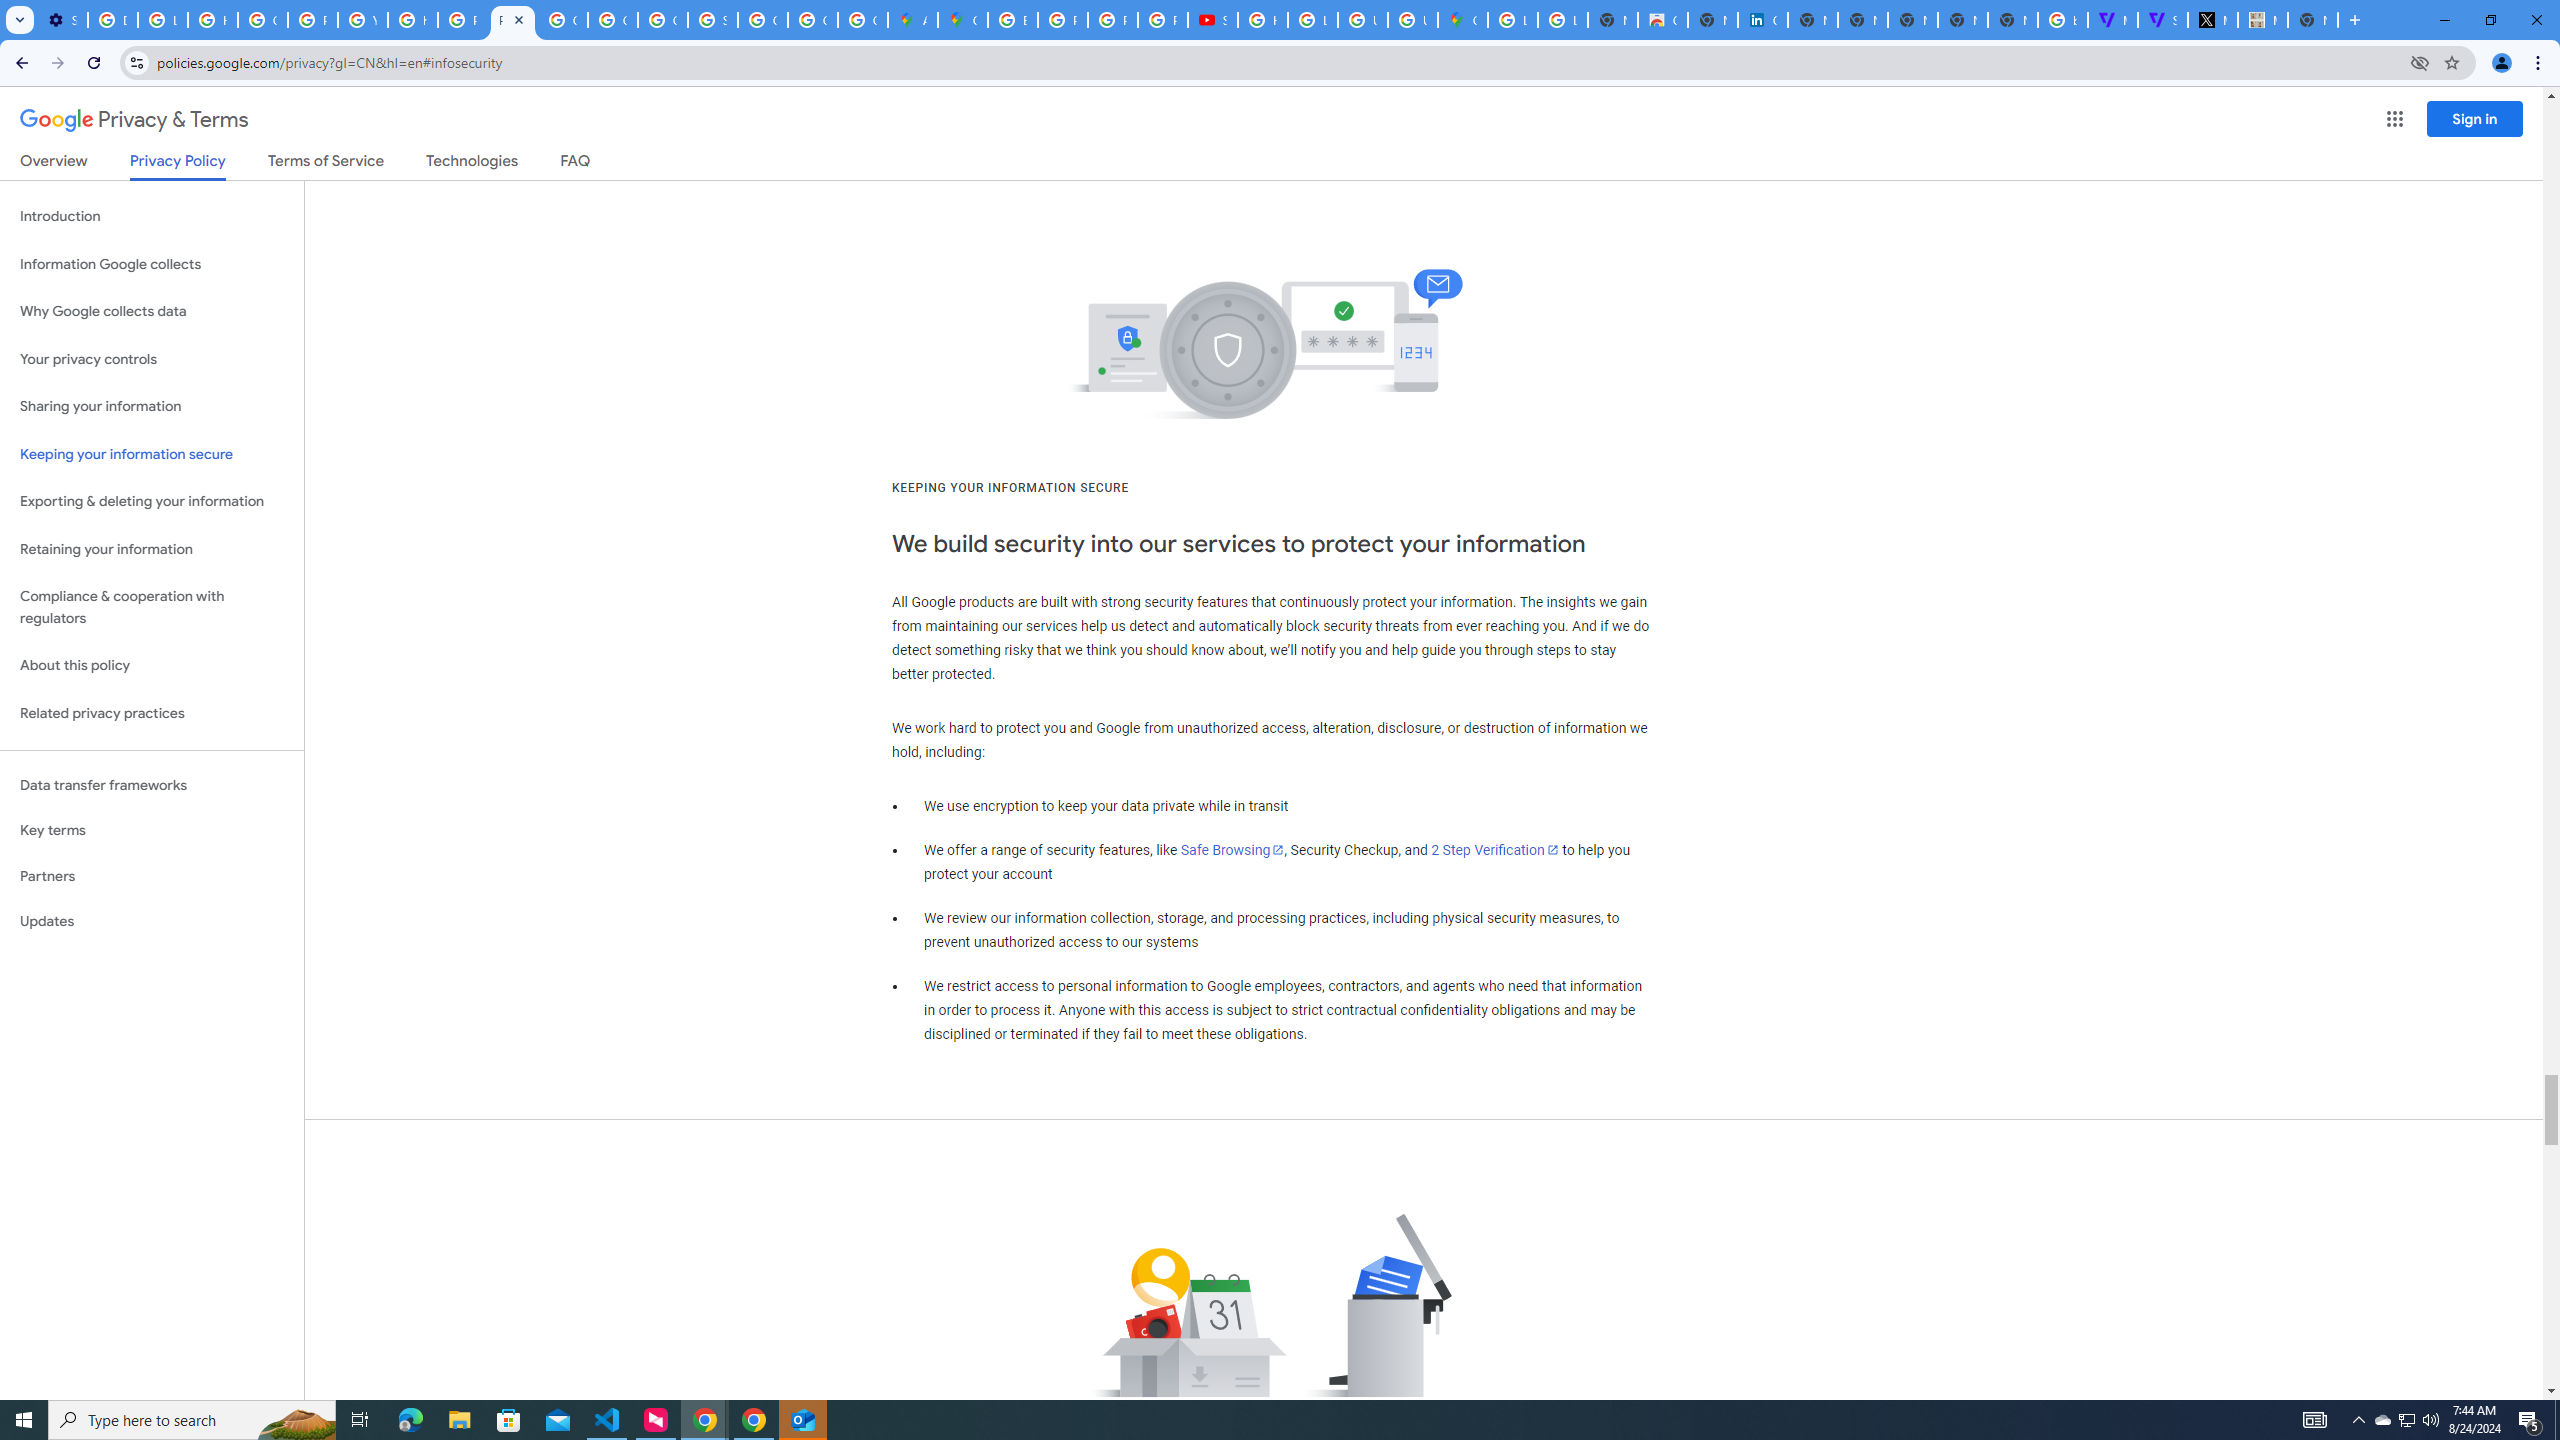 This screenshot has width=2560, height=1440. What do you see at coordinates (2312, 20) in the screenshot?
I see `New Tab` at bounding box center [2312, 20].